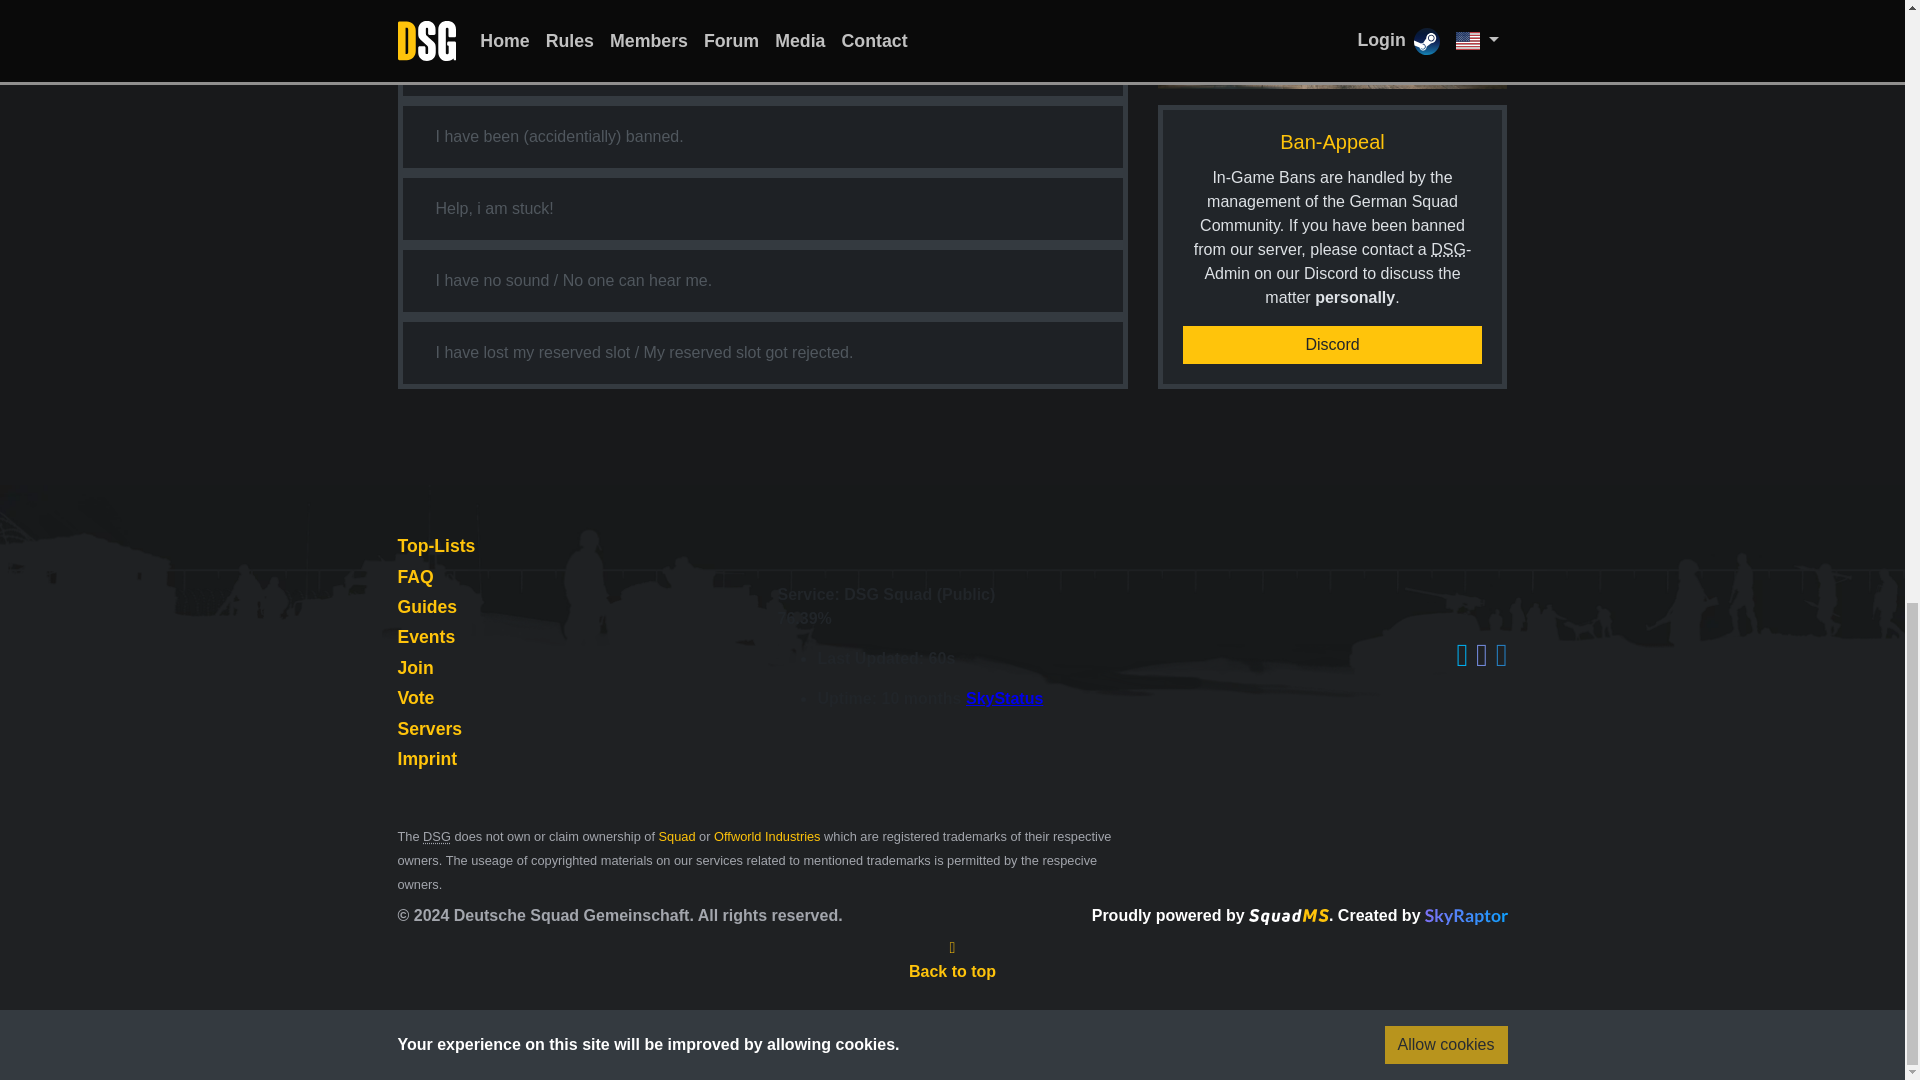 The image size is (1920, 1080). Describe the element at coordinates (415, 668) in the screenshot. I see `Join` at that location.